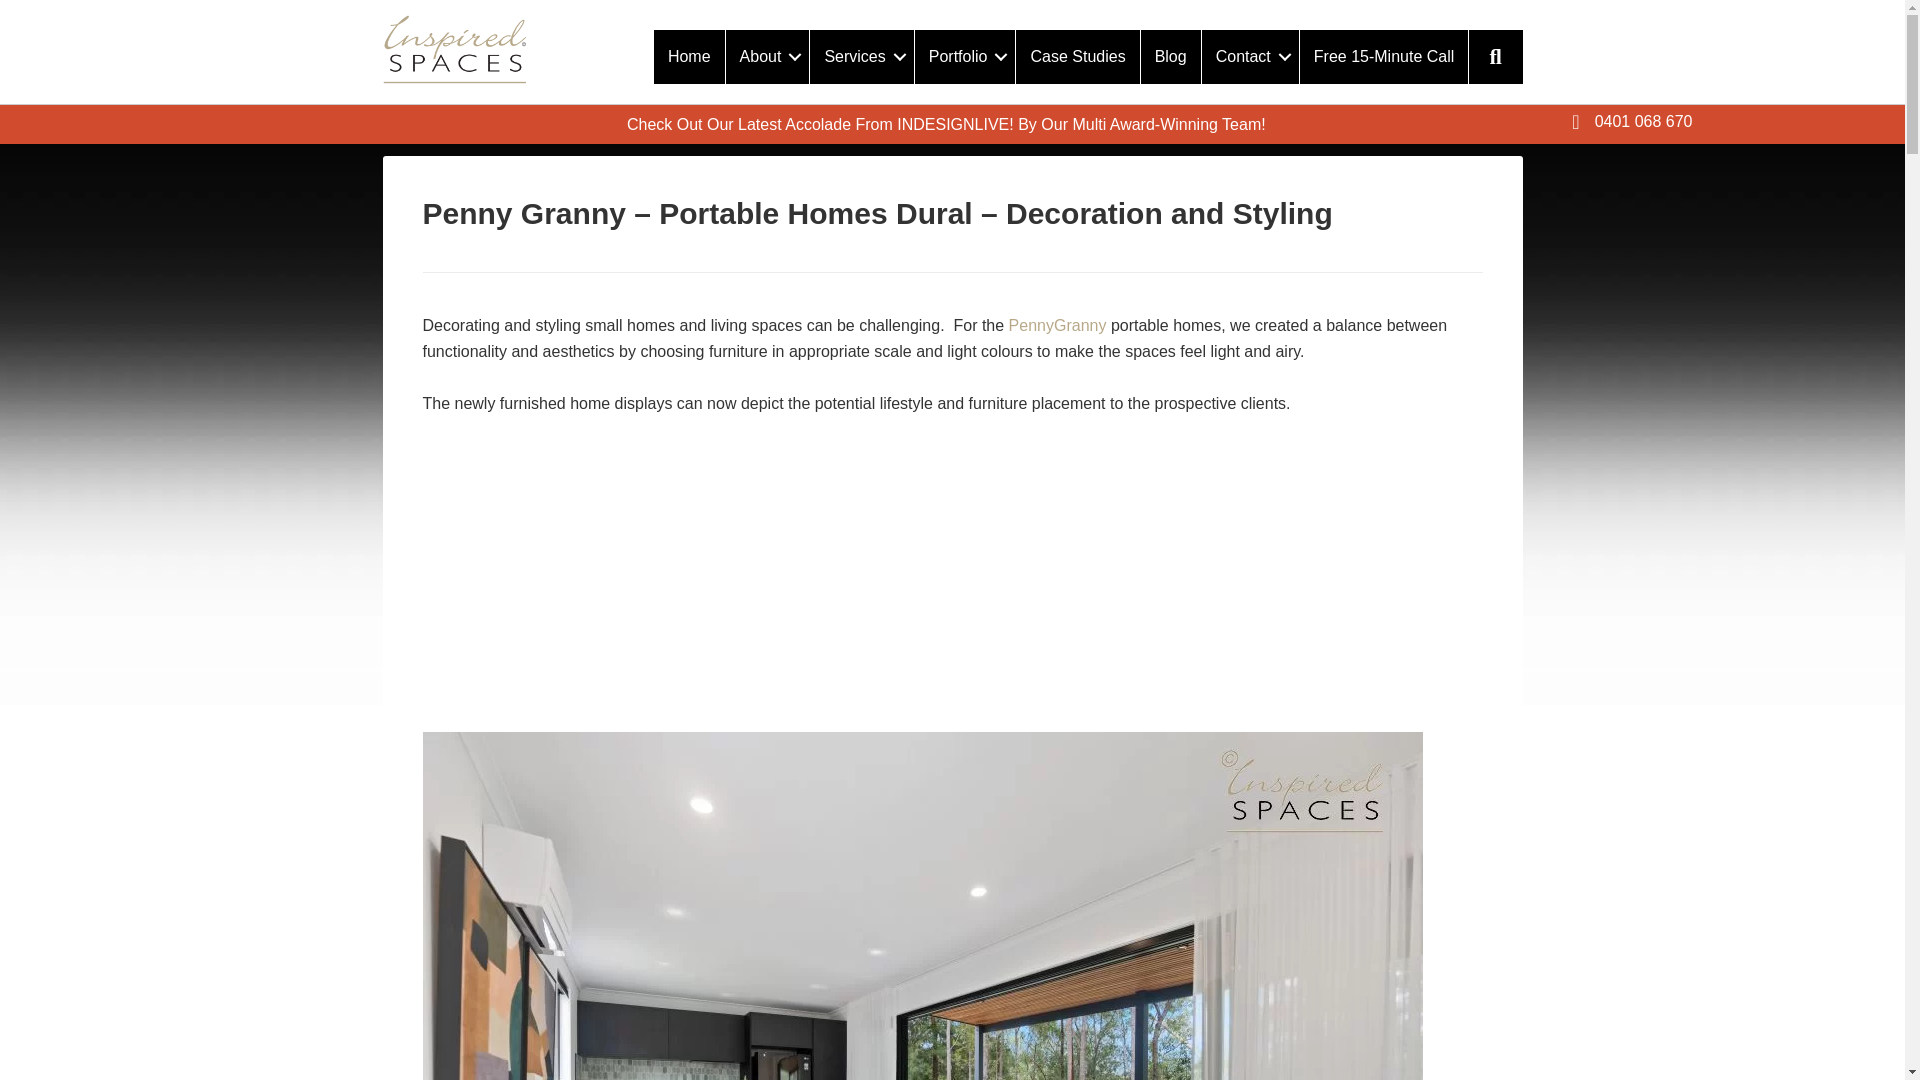  What do you see at coordinates (1632, 128) in the screenshot?
I see `0401 068 670` at bounding box center [1632, 128].